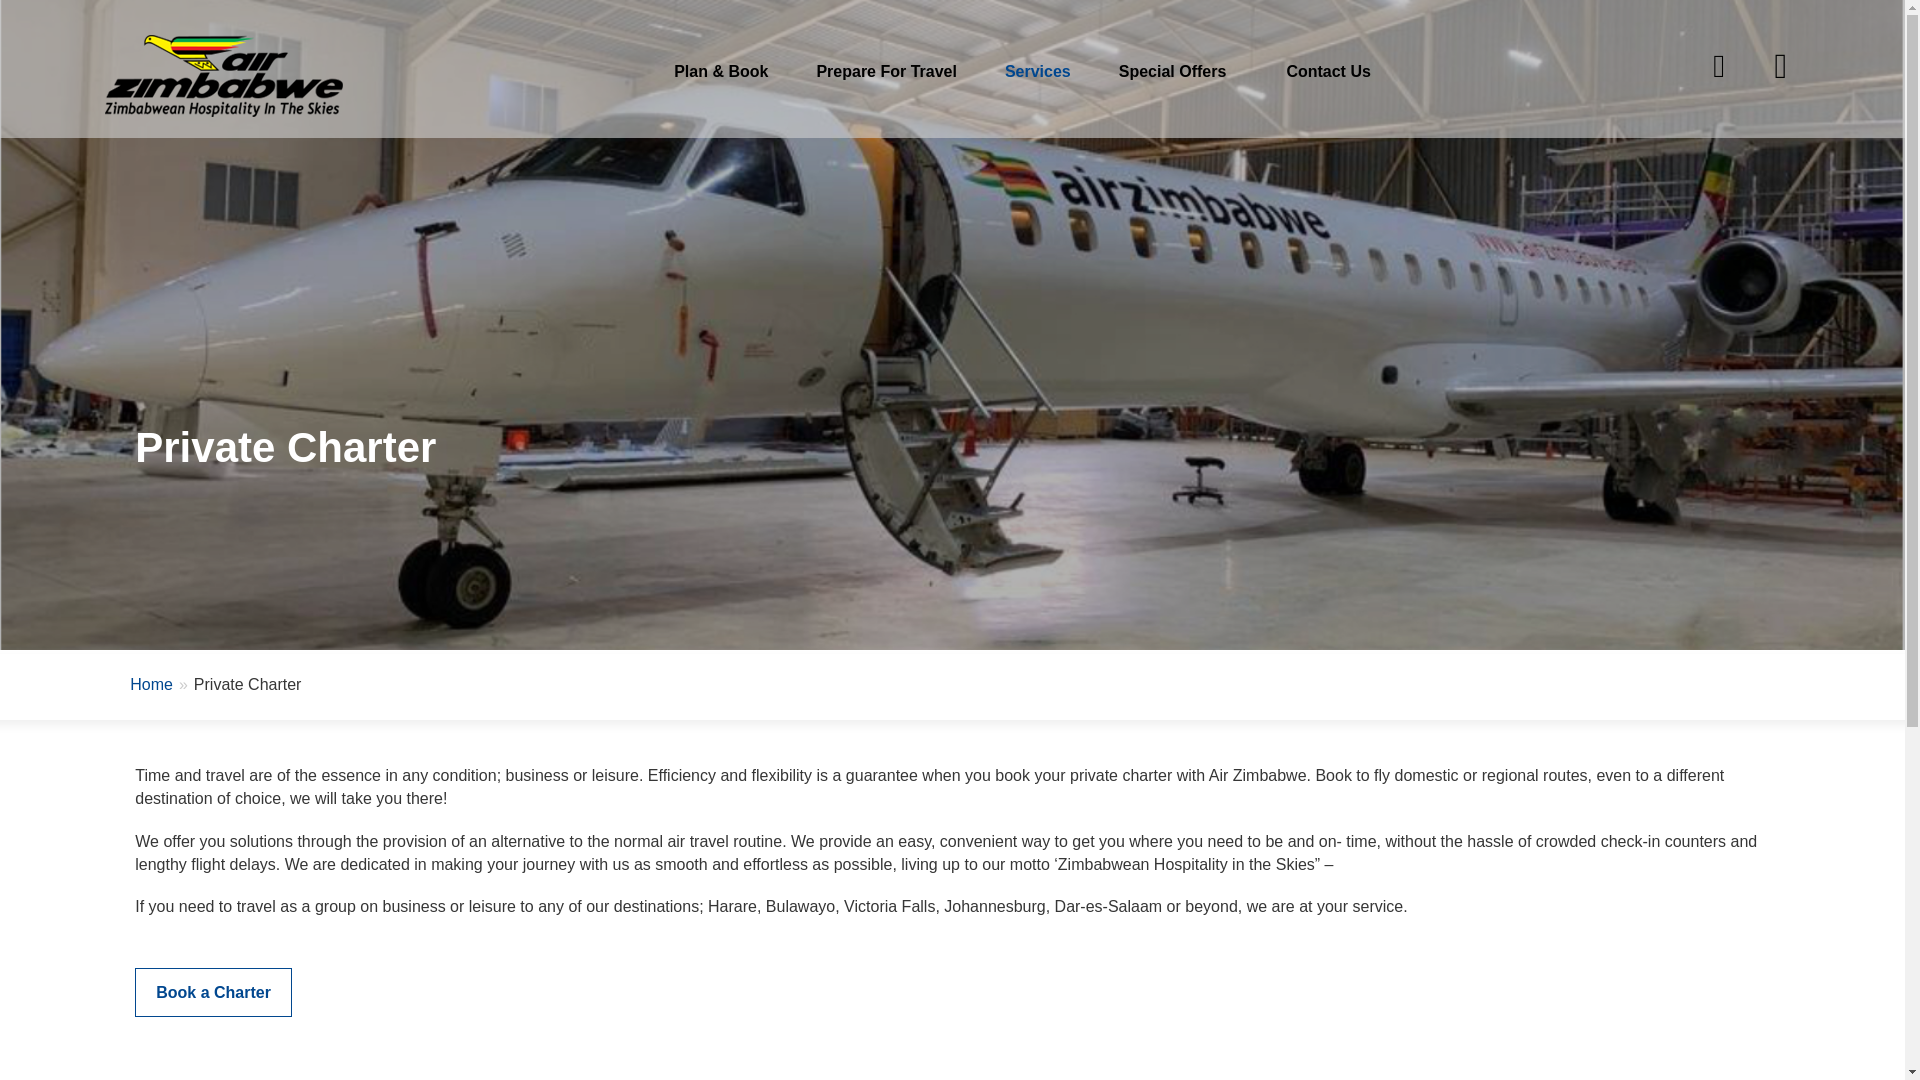 Image resolution: width=1920 pixels, height=1080 pixels. What do you see at coordinates (1705, 59) in the screenshot?
I see `Enter the terms you wish to search for.` at bounding box center [1705, 59].